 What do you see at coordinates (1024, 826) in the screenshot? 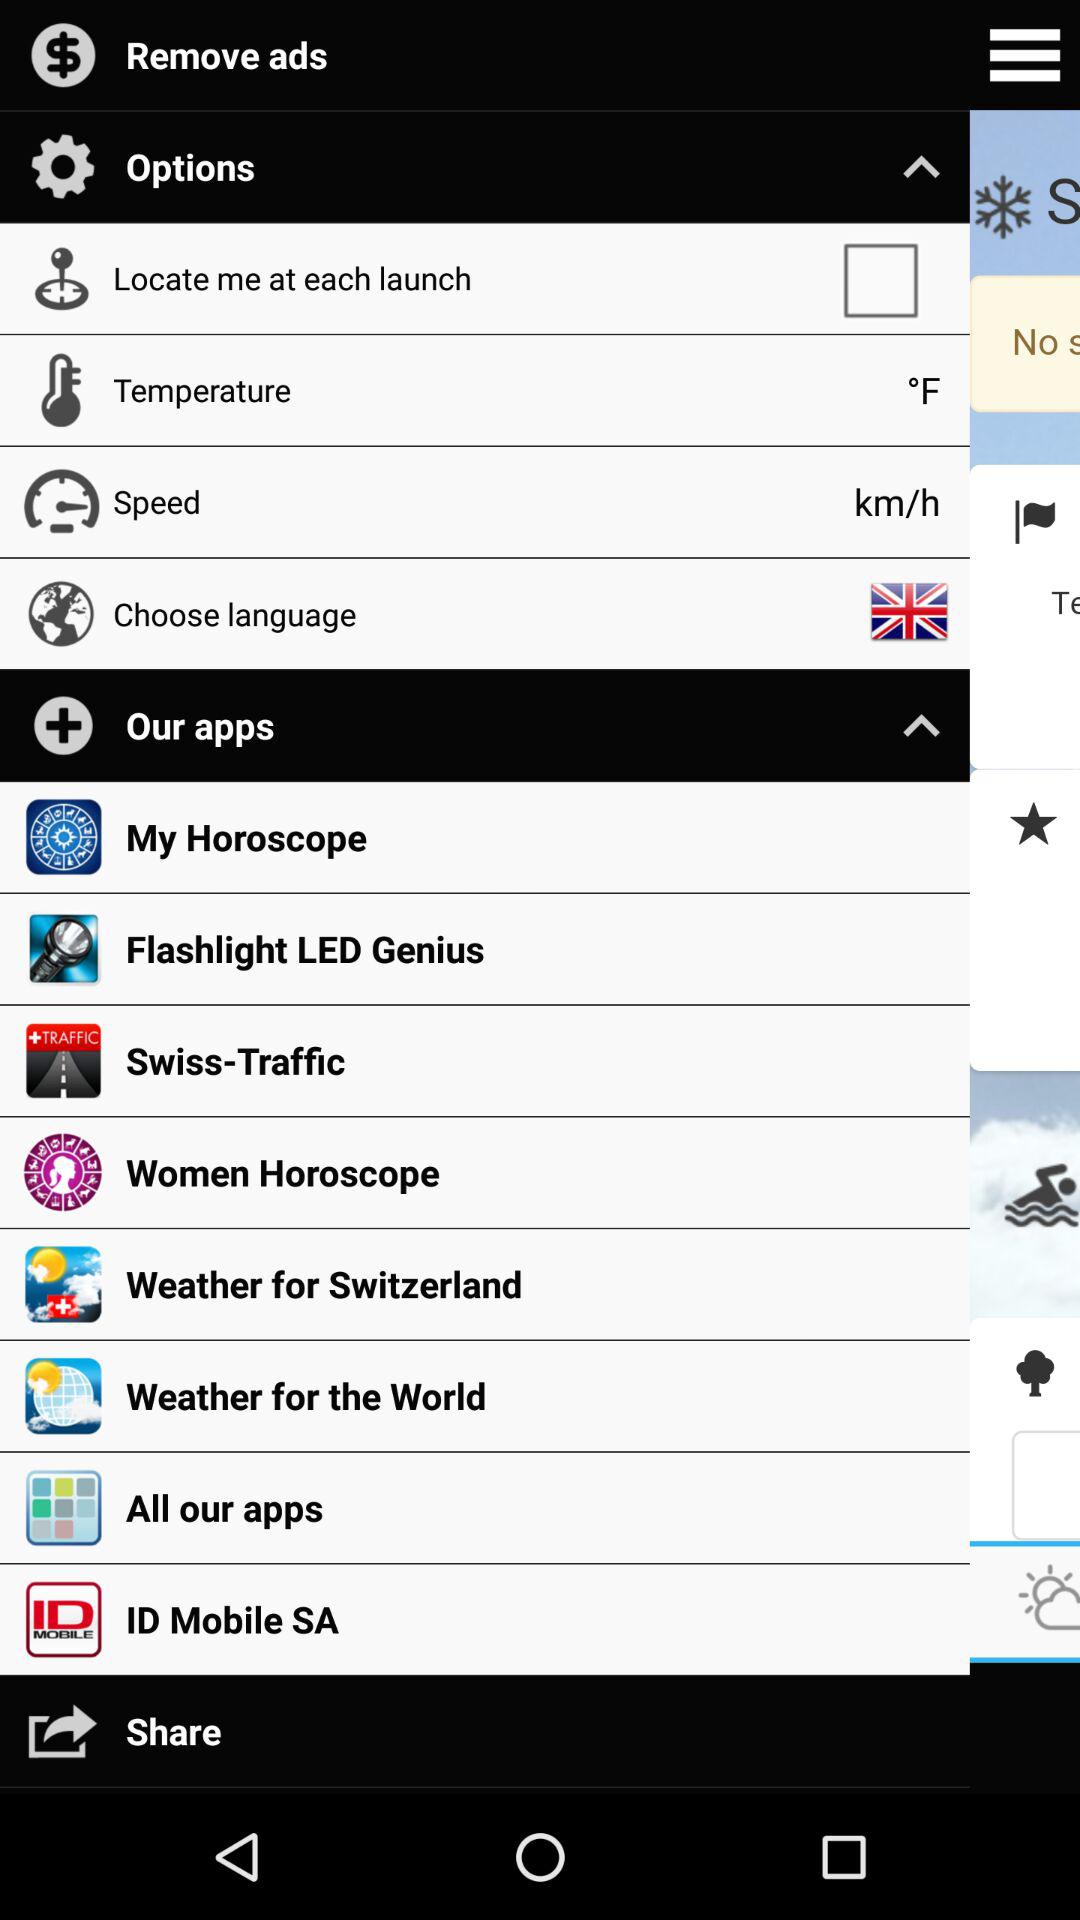
I see `return to app` at bounding box center [1024, 826].